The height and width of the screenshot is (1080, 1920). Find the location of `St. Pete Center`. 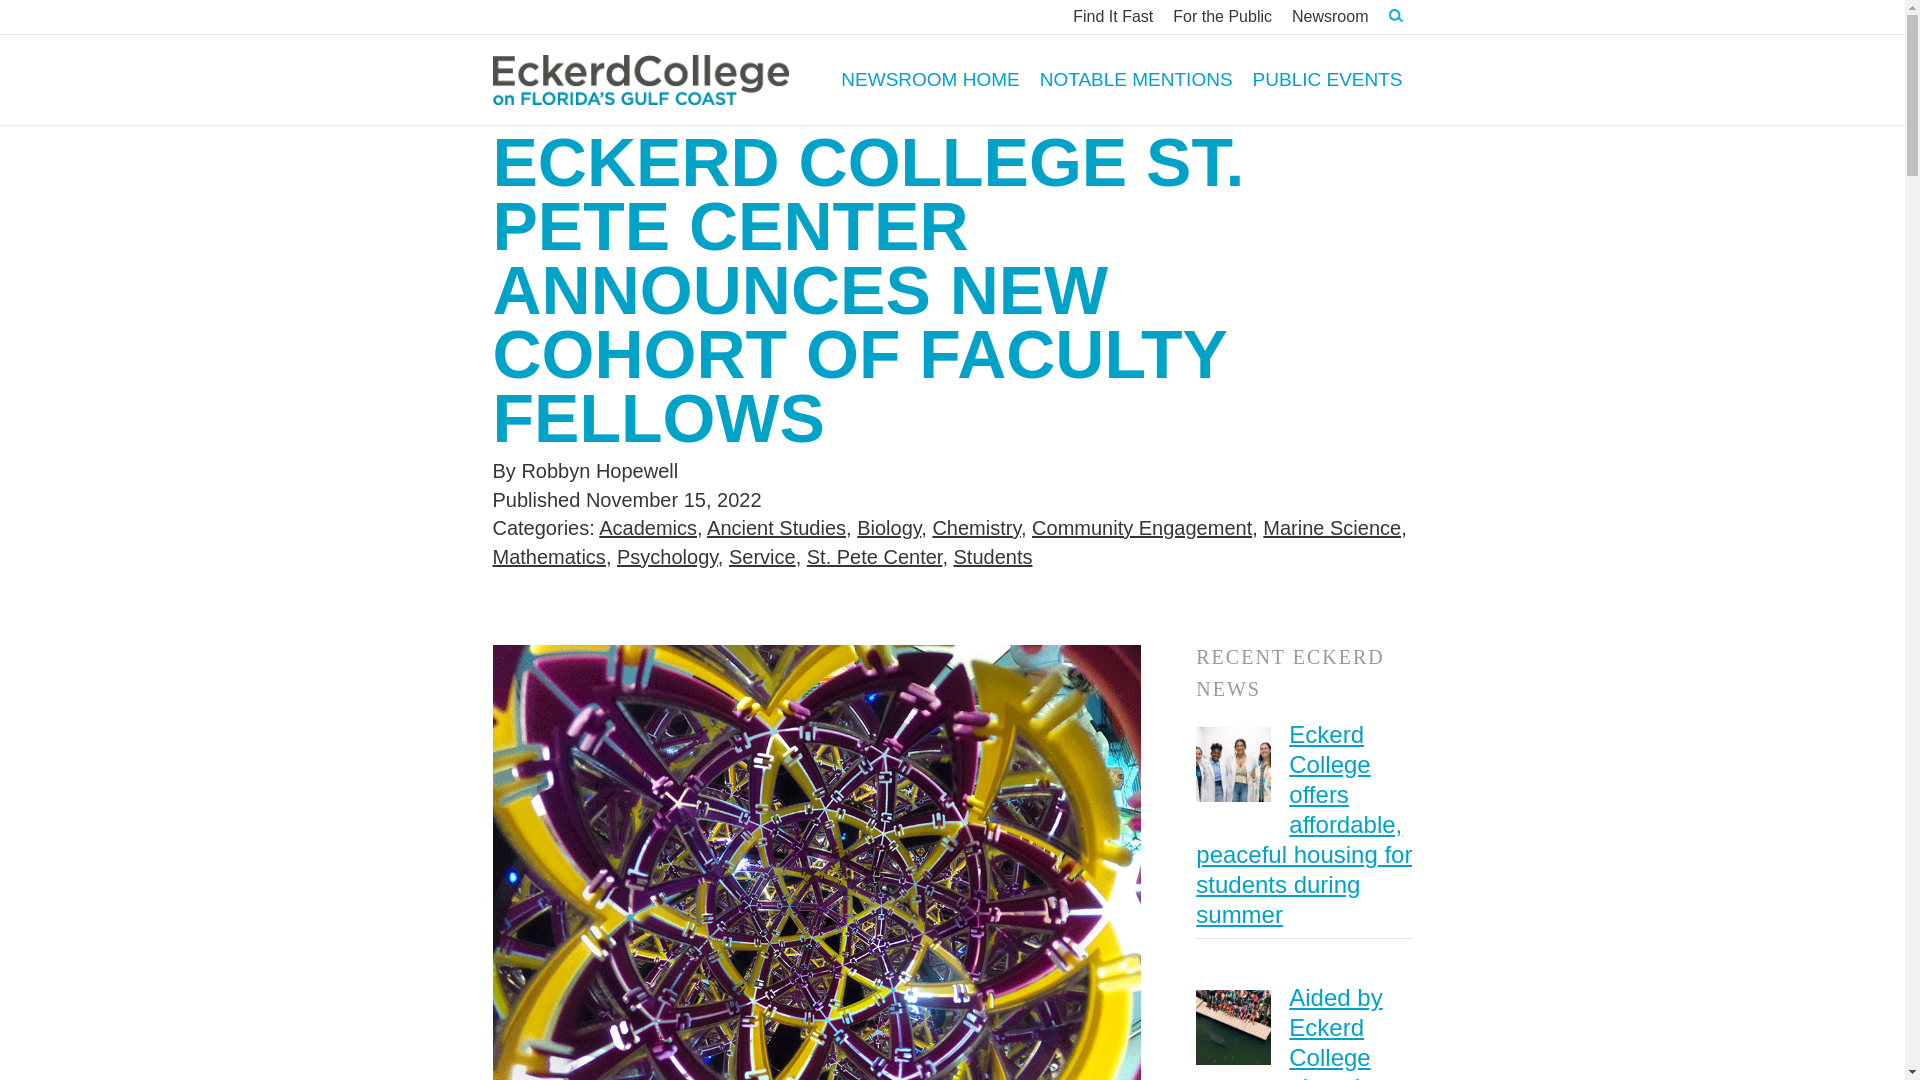

St. Pete Center is located at coordinates (874, 557).